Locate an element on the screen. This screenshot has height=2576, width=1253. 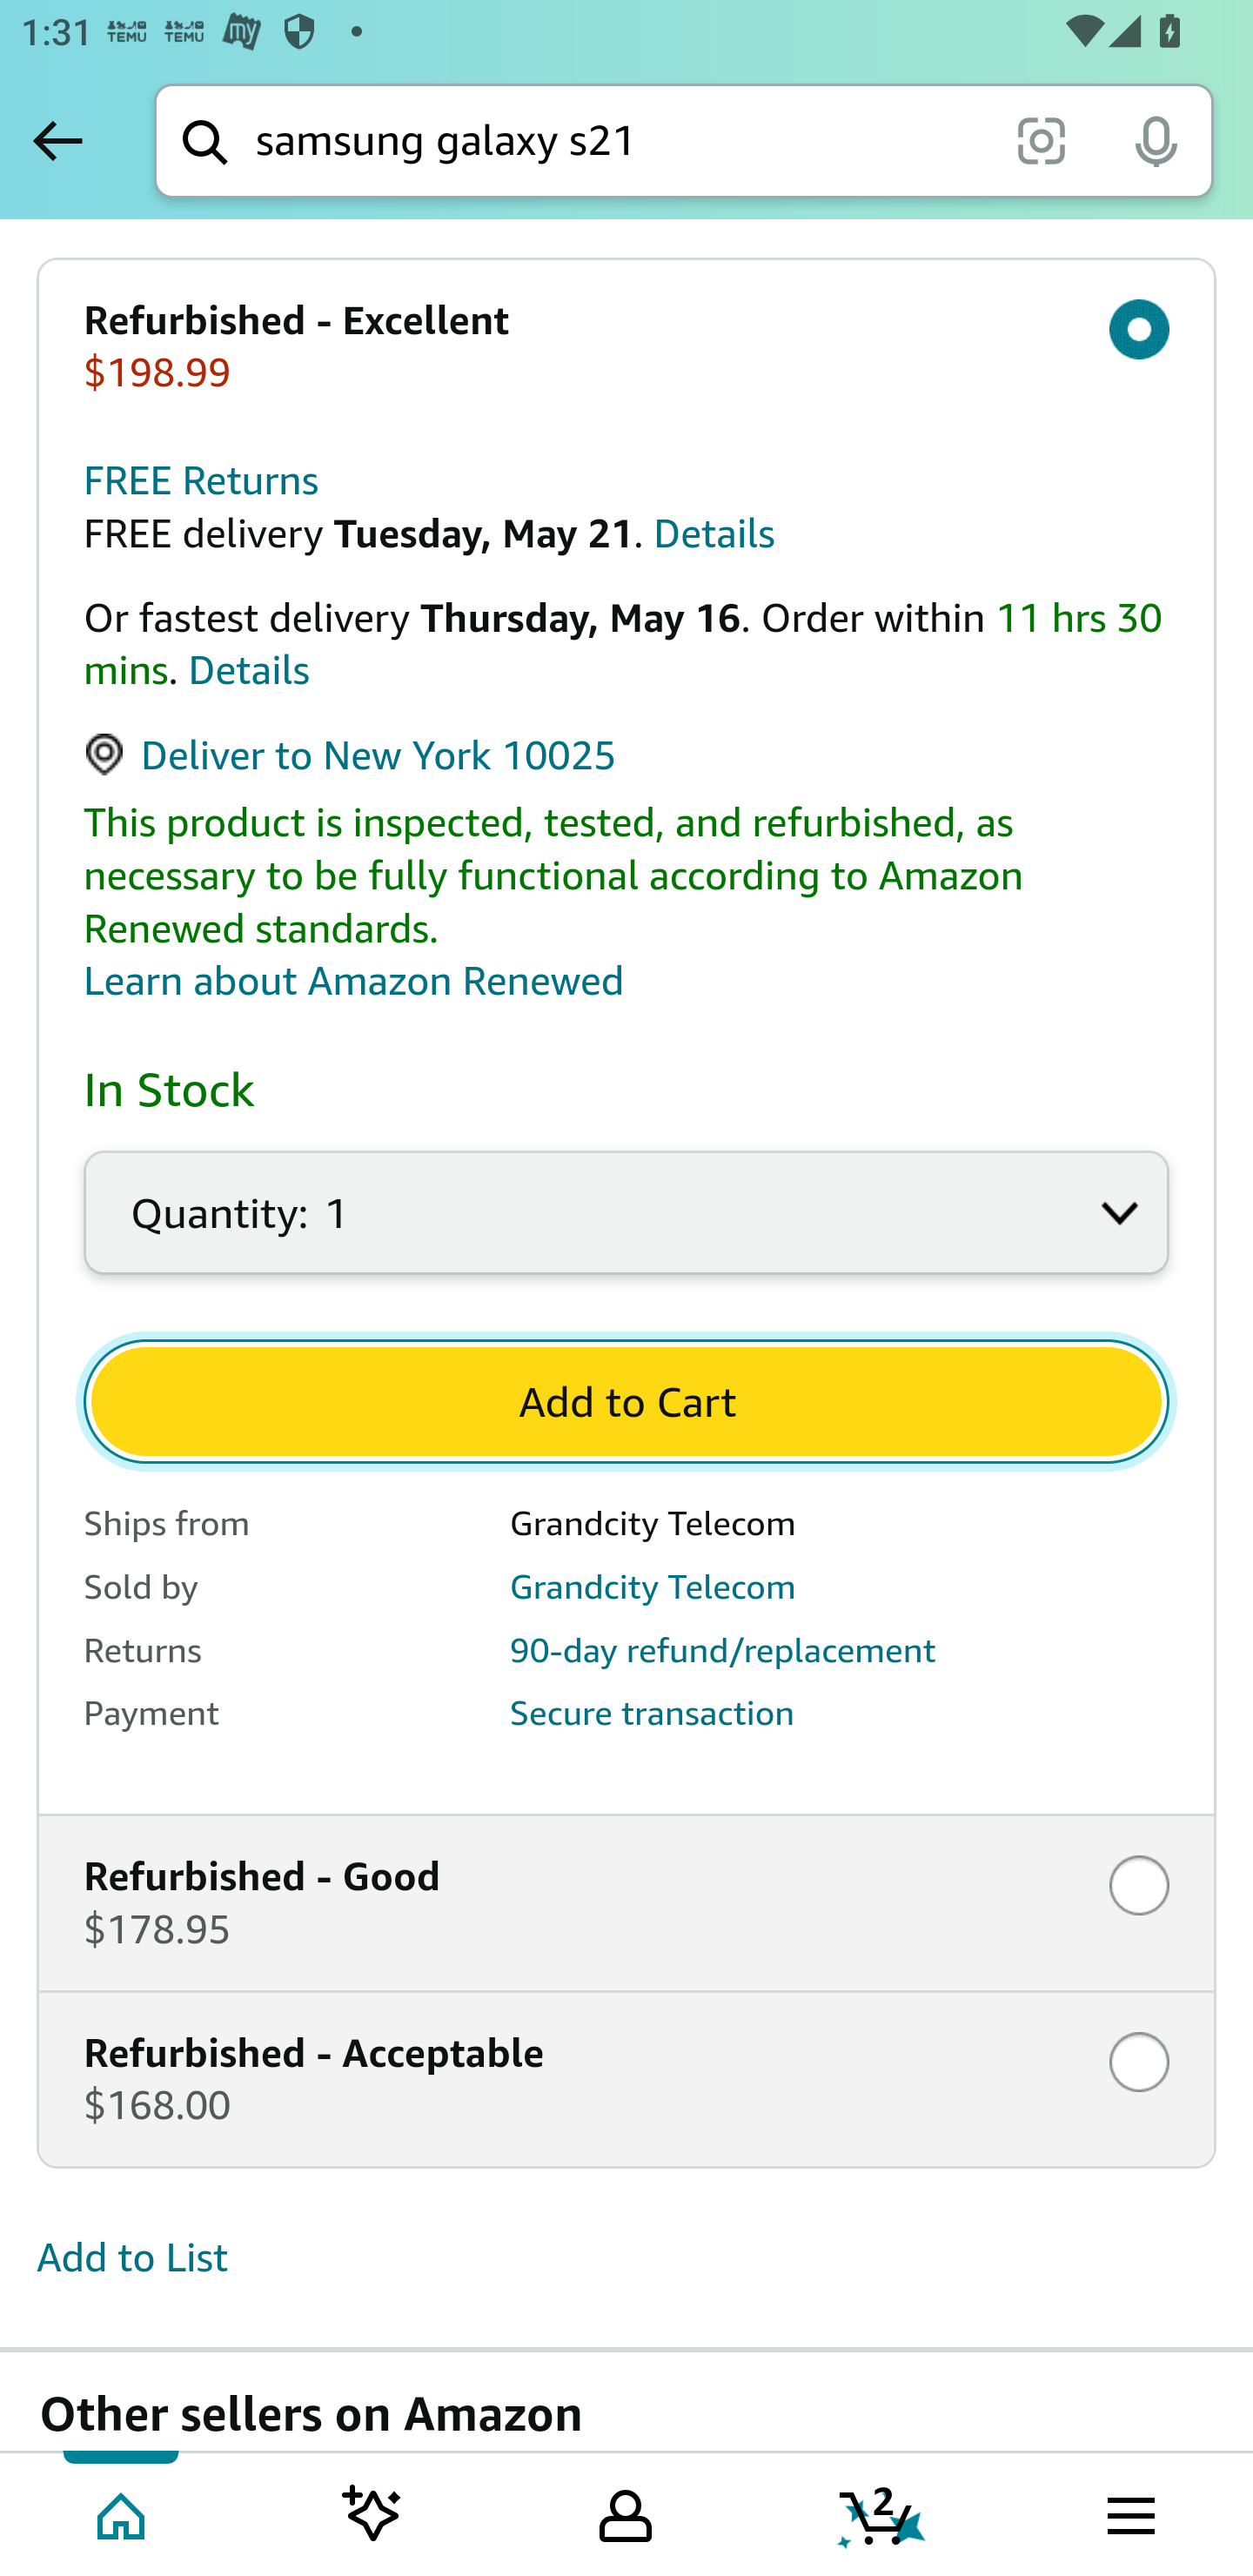
Back is located at coordinates (57, 140).